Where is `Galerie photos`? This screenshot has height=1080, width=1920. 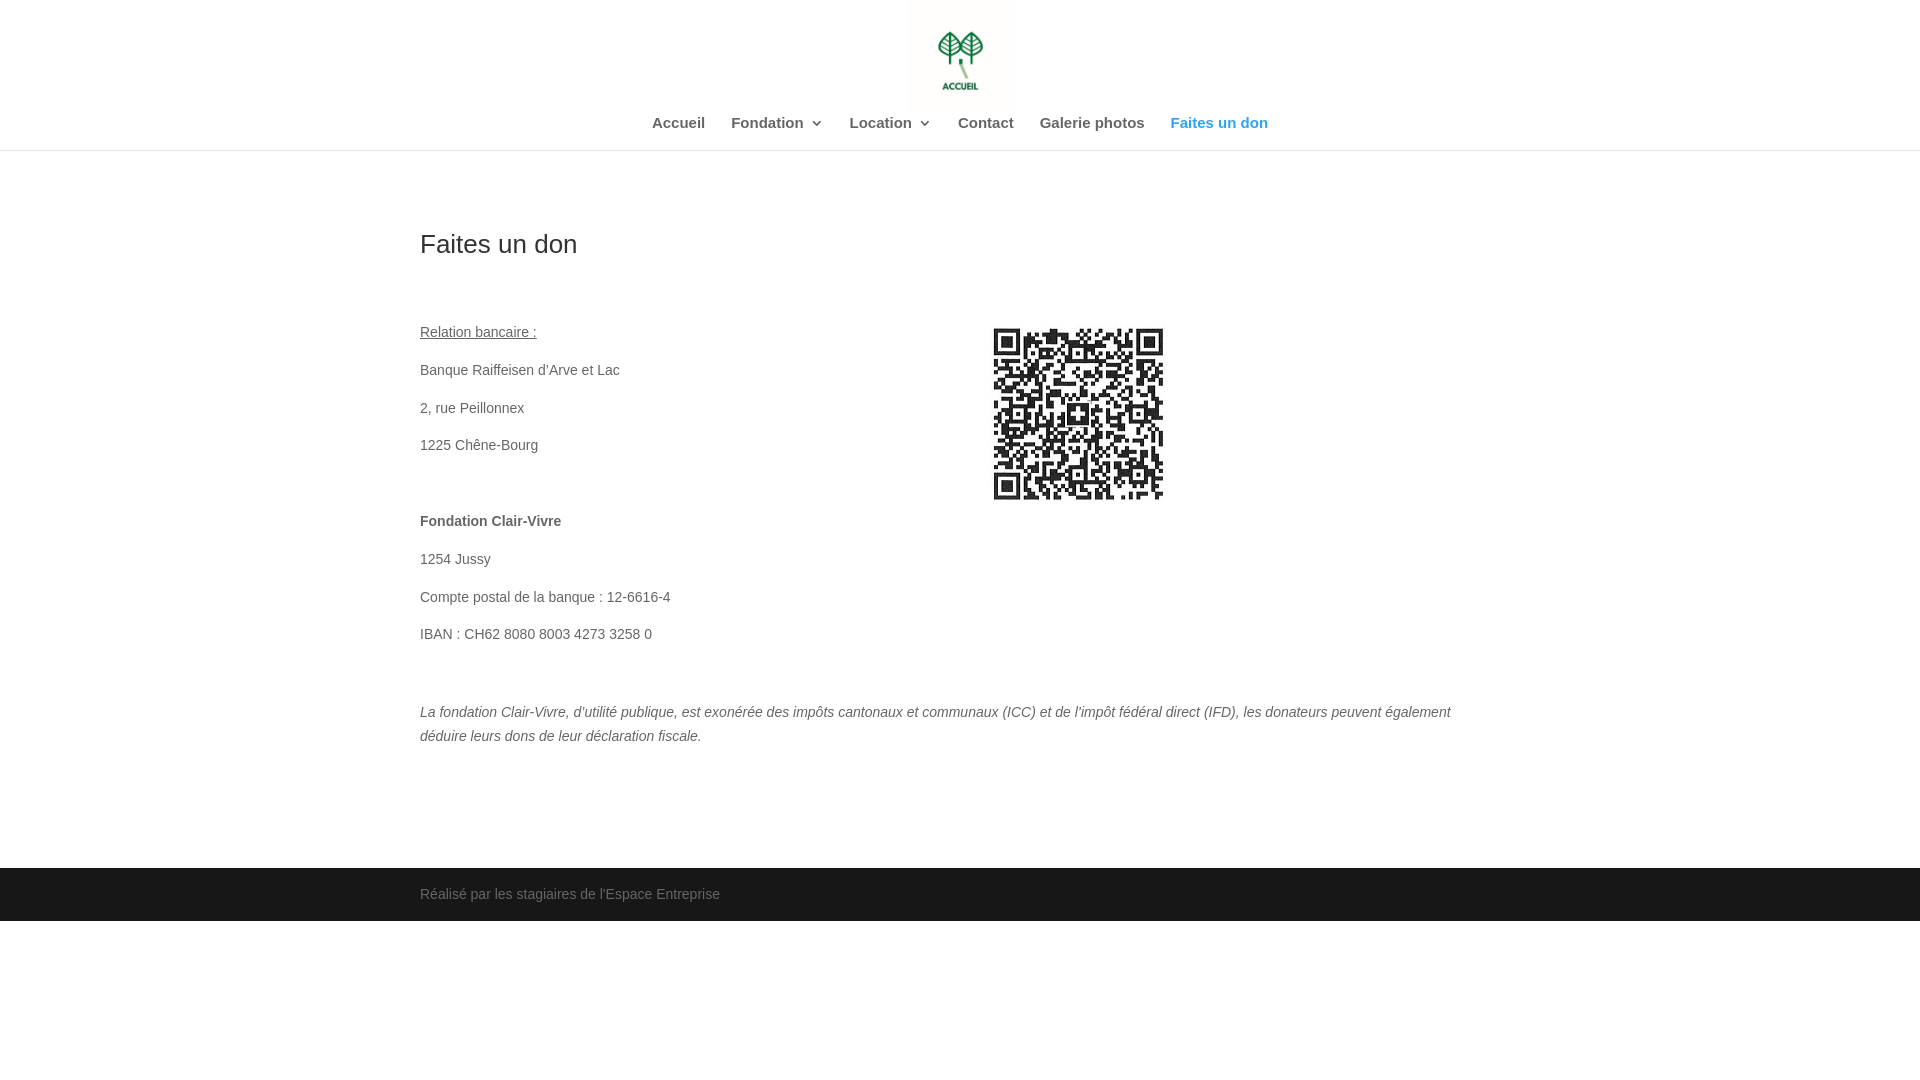 Galerie photos is located at coordinates (1092, 133).